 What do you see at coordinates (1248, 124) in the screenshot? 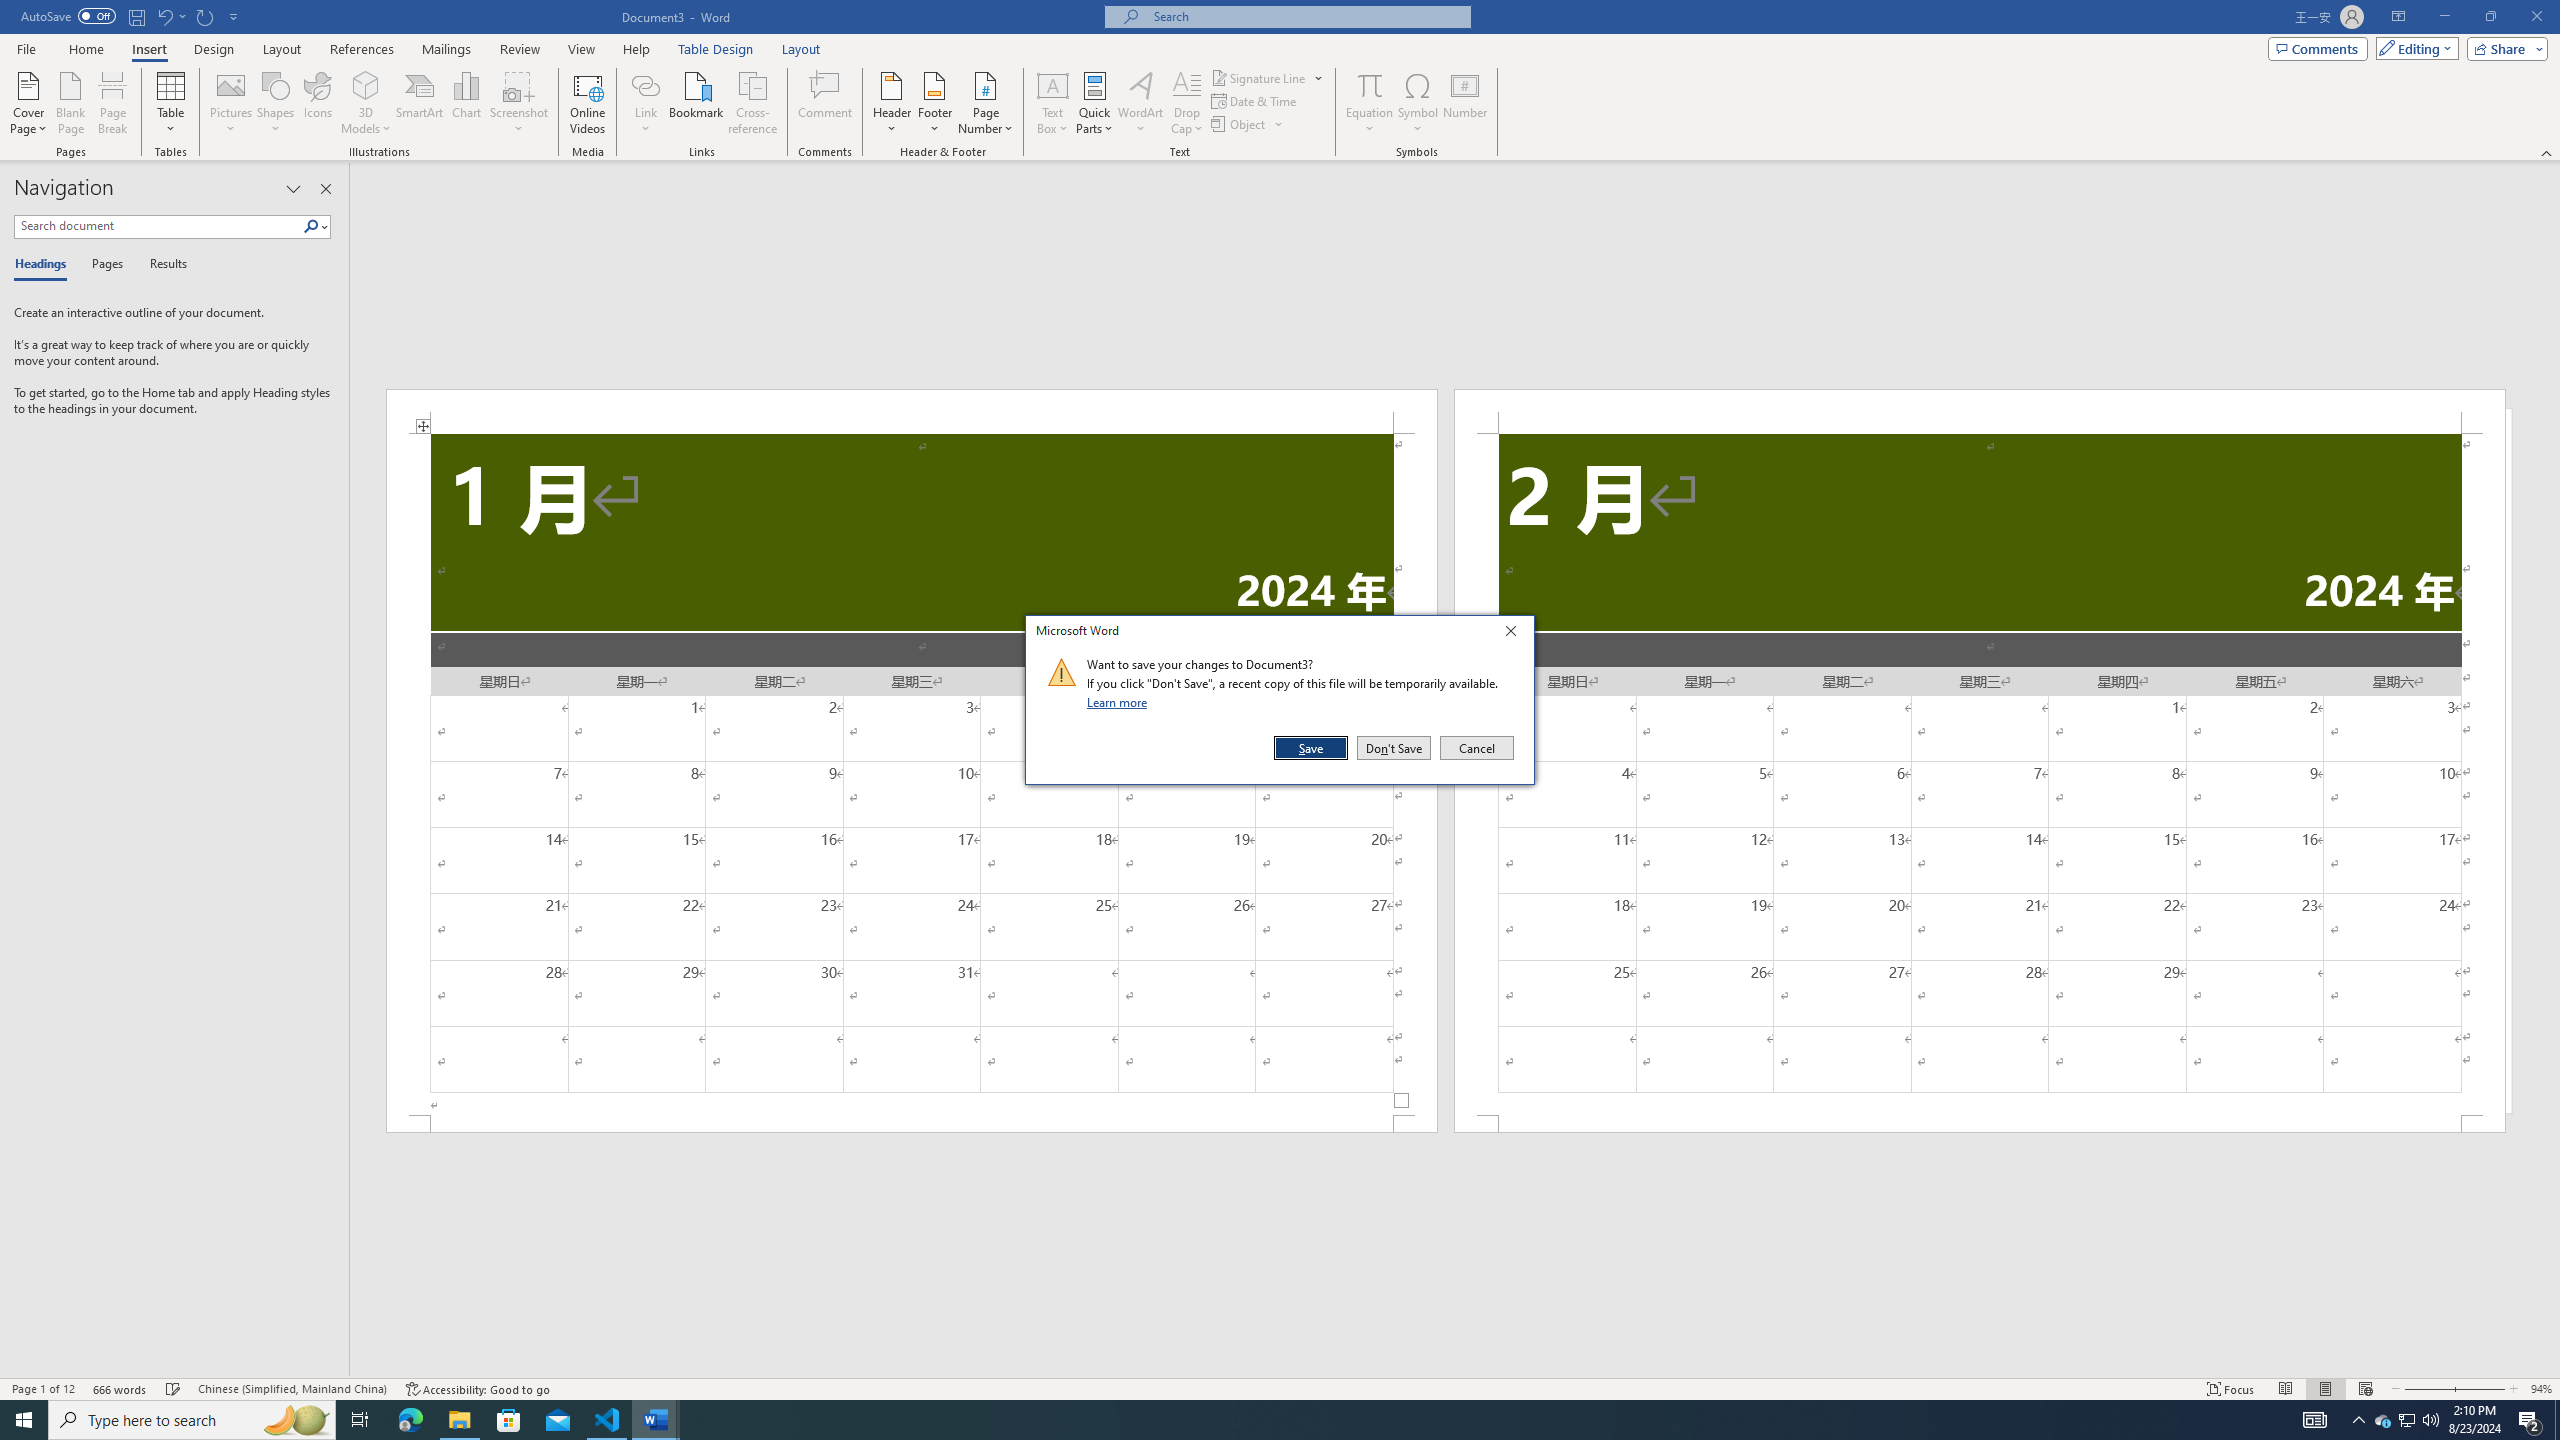
I see `Object...` at bounding box center [1248, 124].